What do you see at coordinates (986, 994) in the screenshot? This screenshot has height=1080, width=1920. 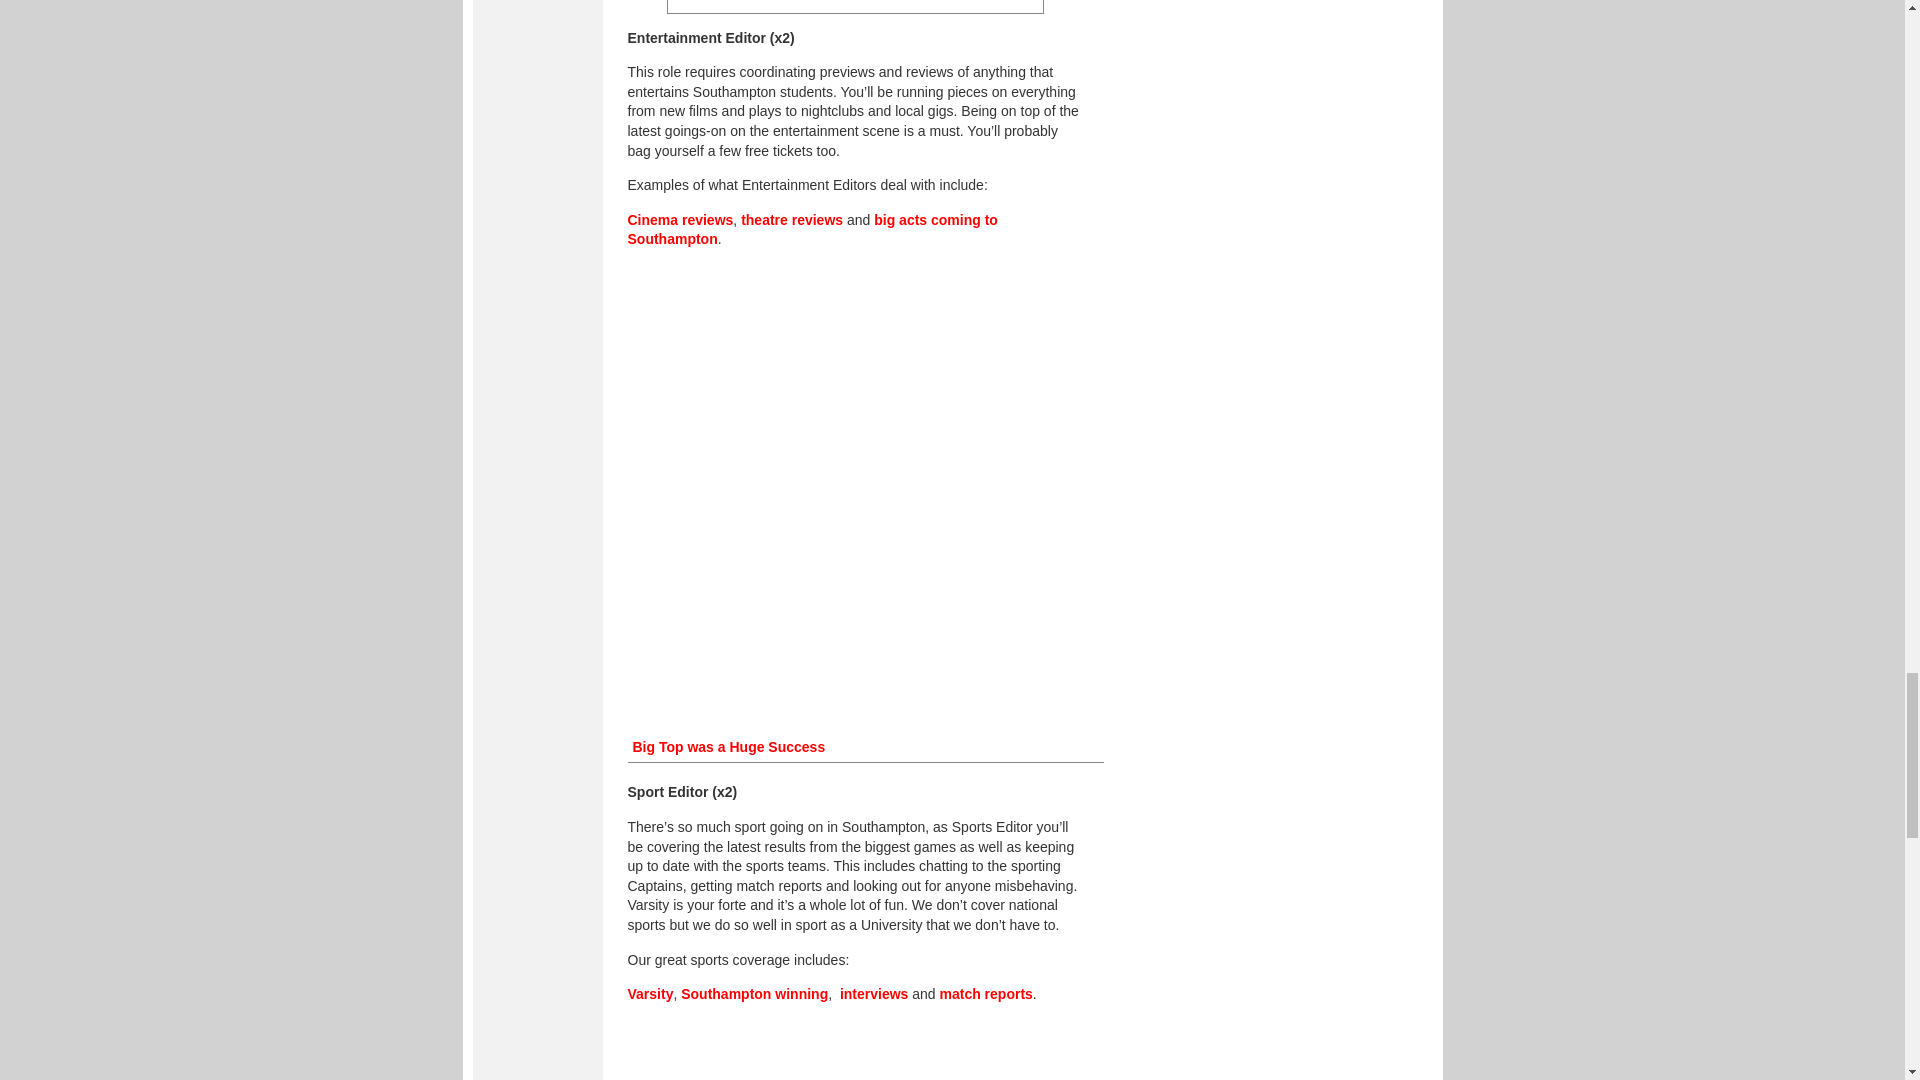 I see `match reports` at bounding box center [986, 994].